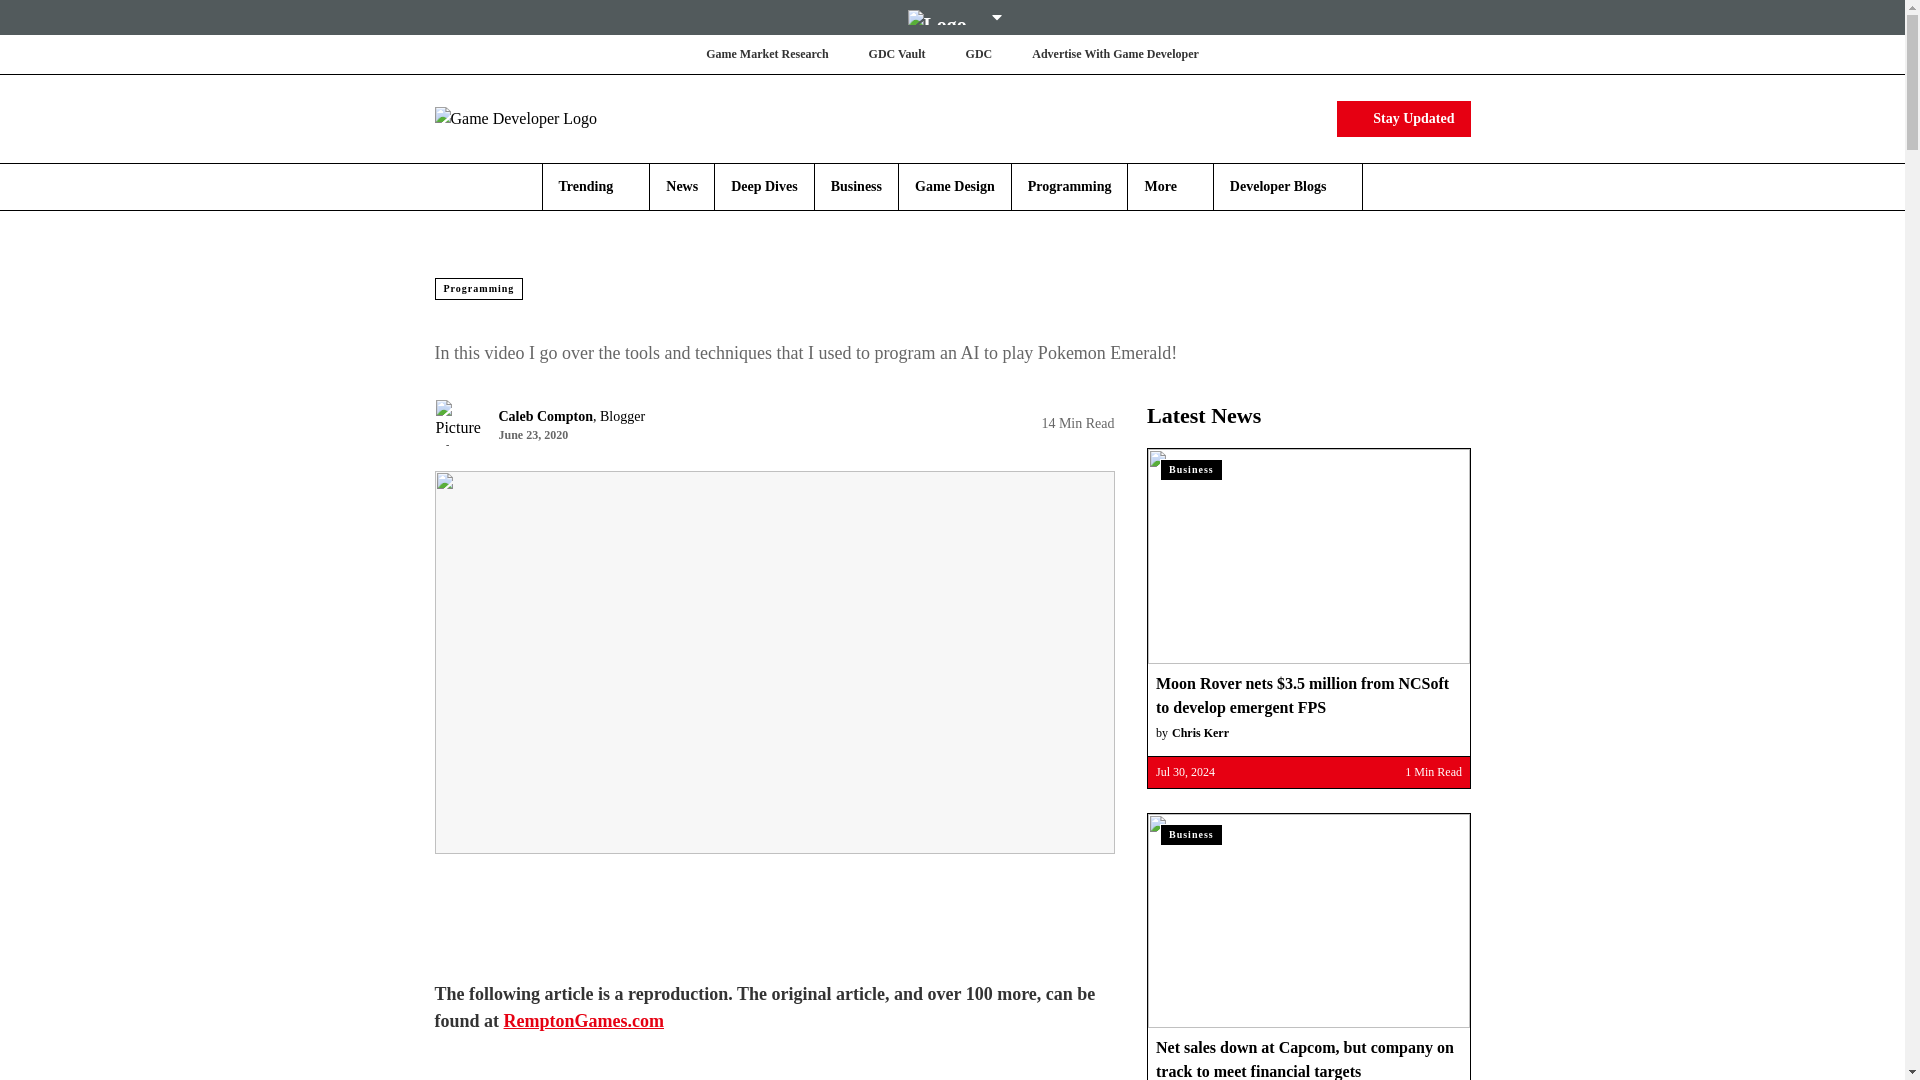 The image size is (1920, 1080). I want to click on Programming, so click(1069, 186).